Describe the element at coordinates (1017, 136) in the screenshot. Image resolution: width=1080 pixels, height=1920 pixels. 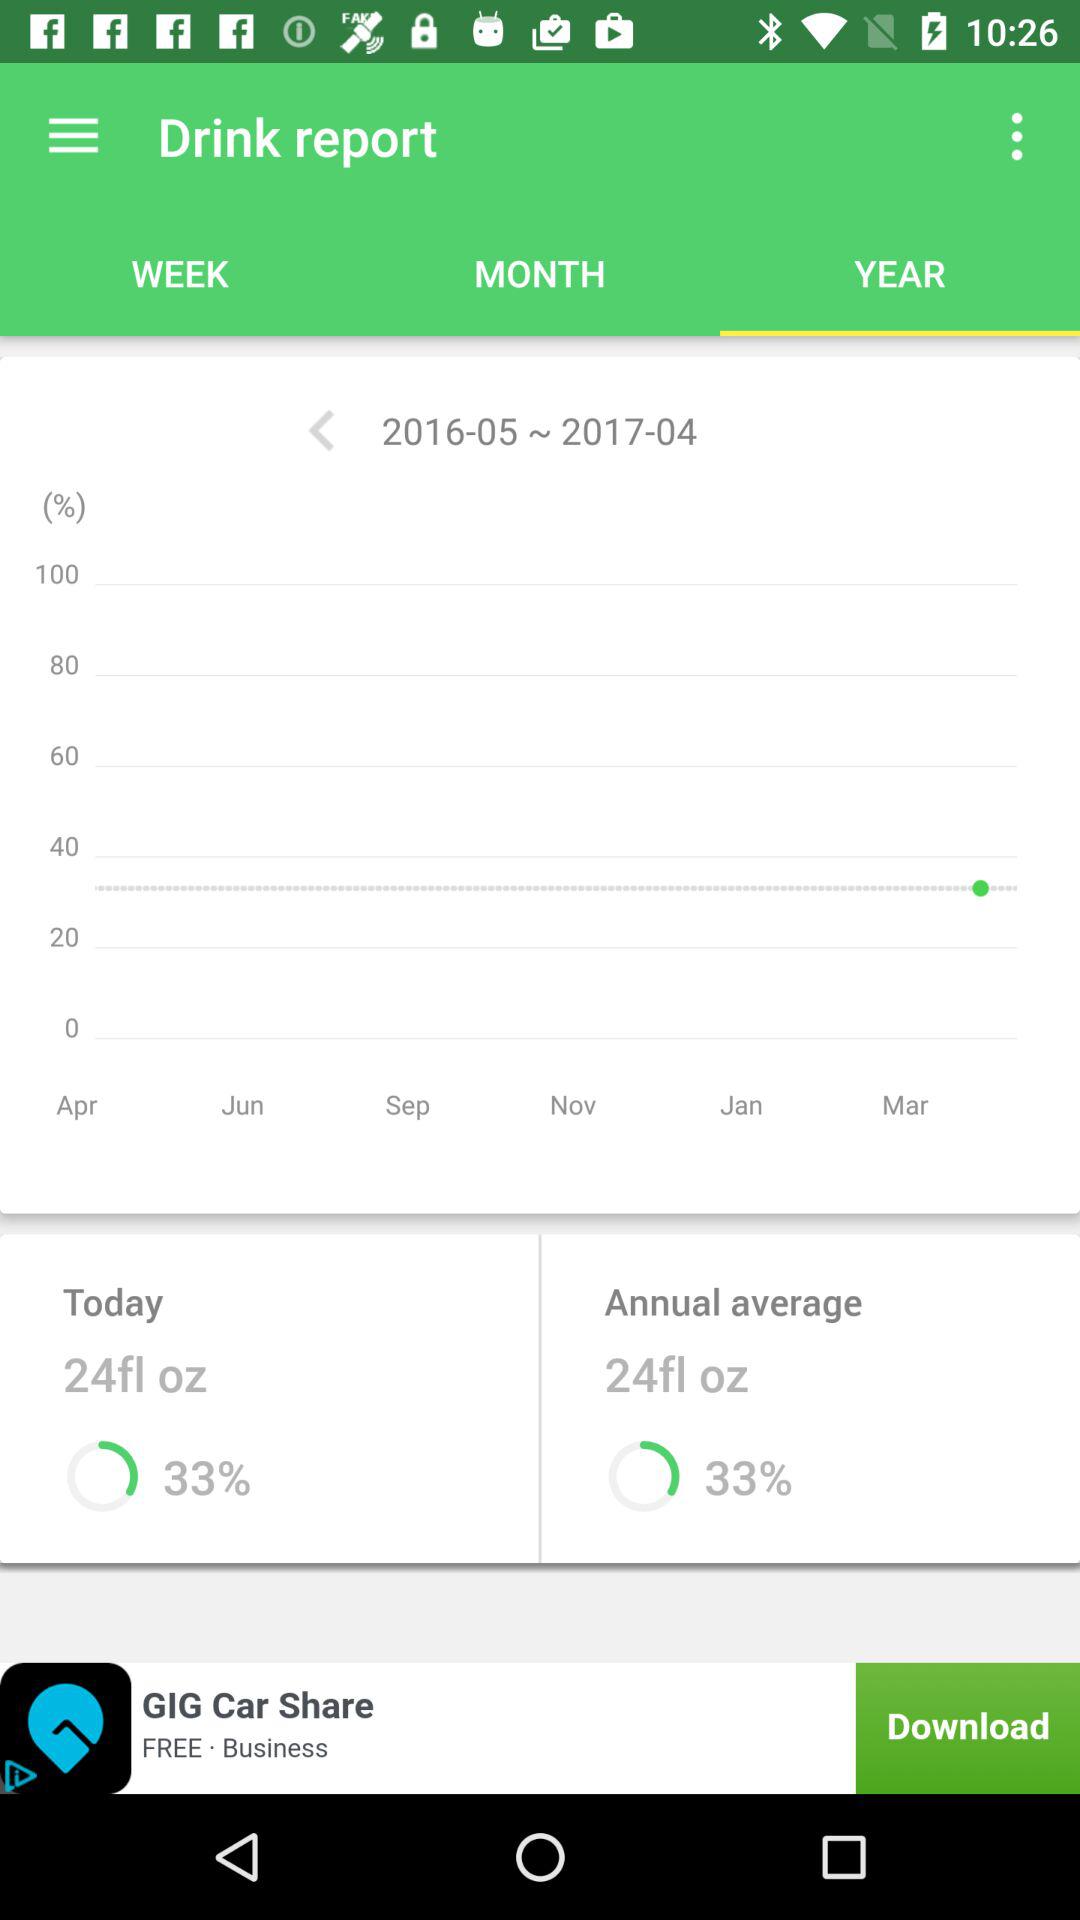
I see `open up menu` at that location.